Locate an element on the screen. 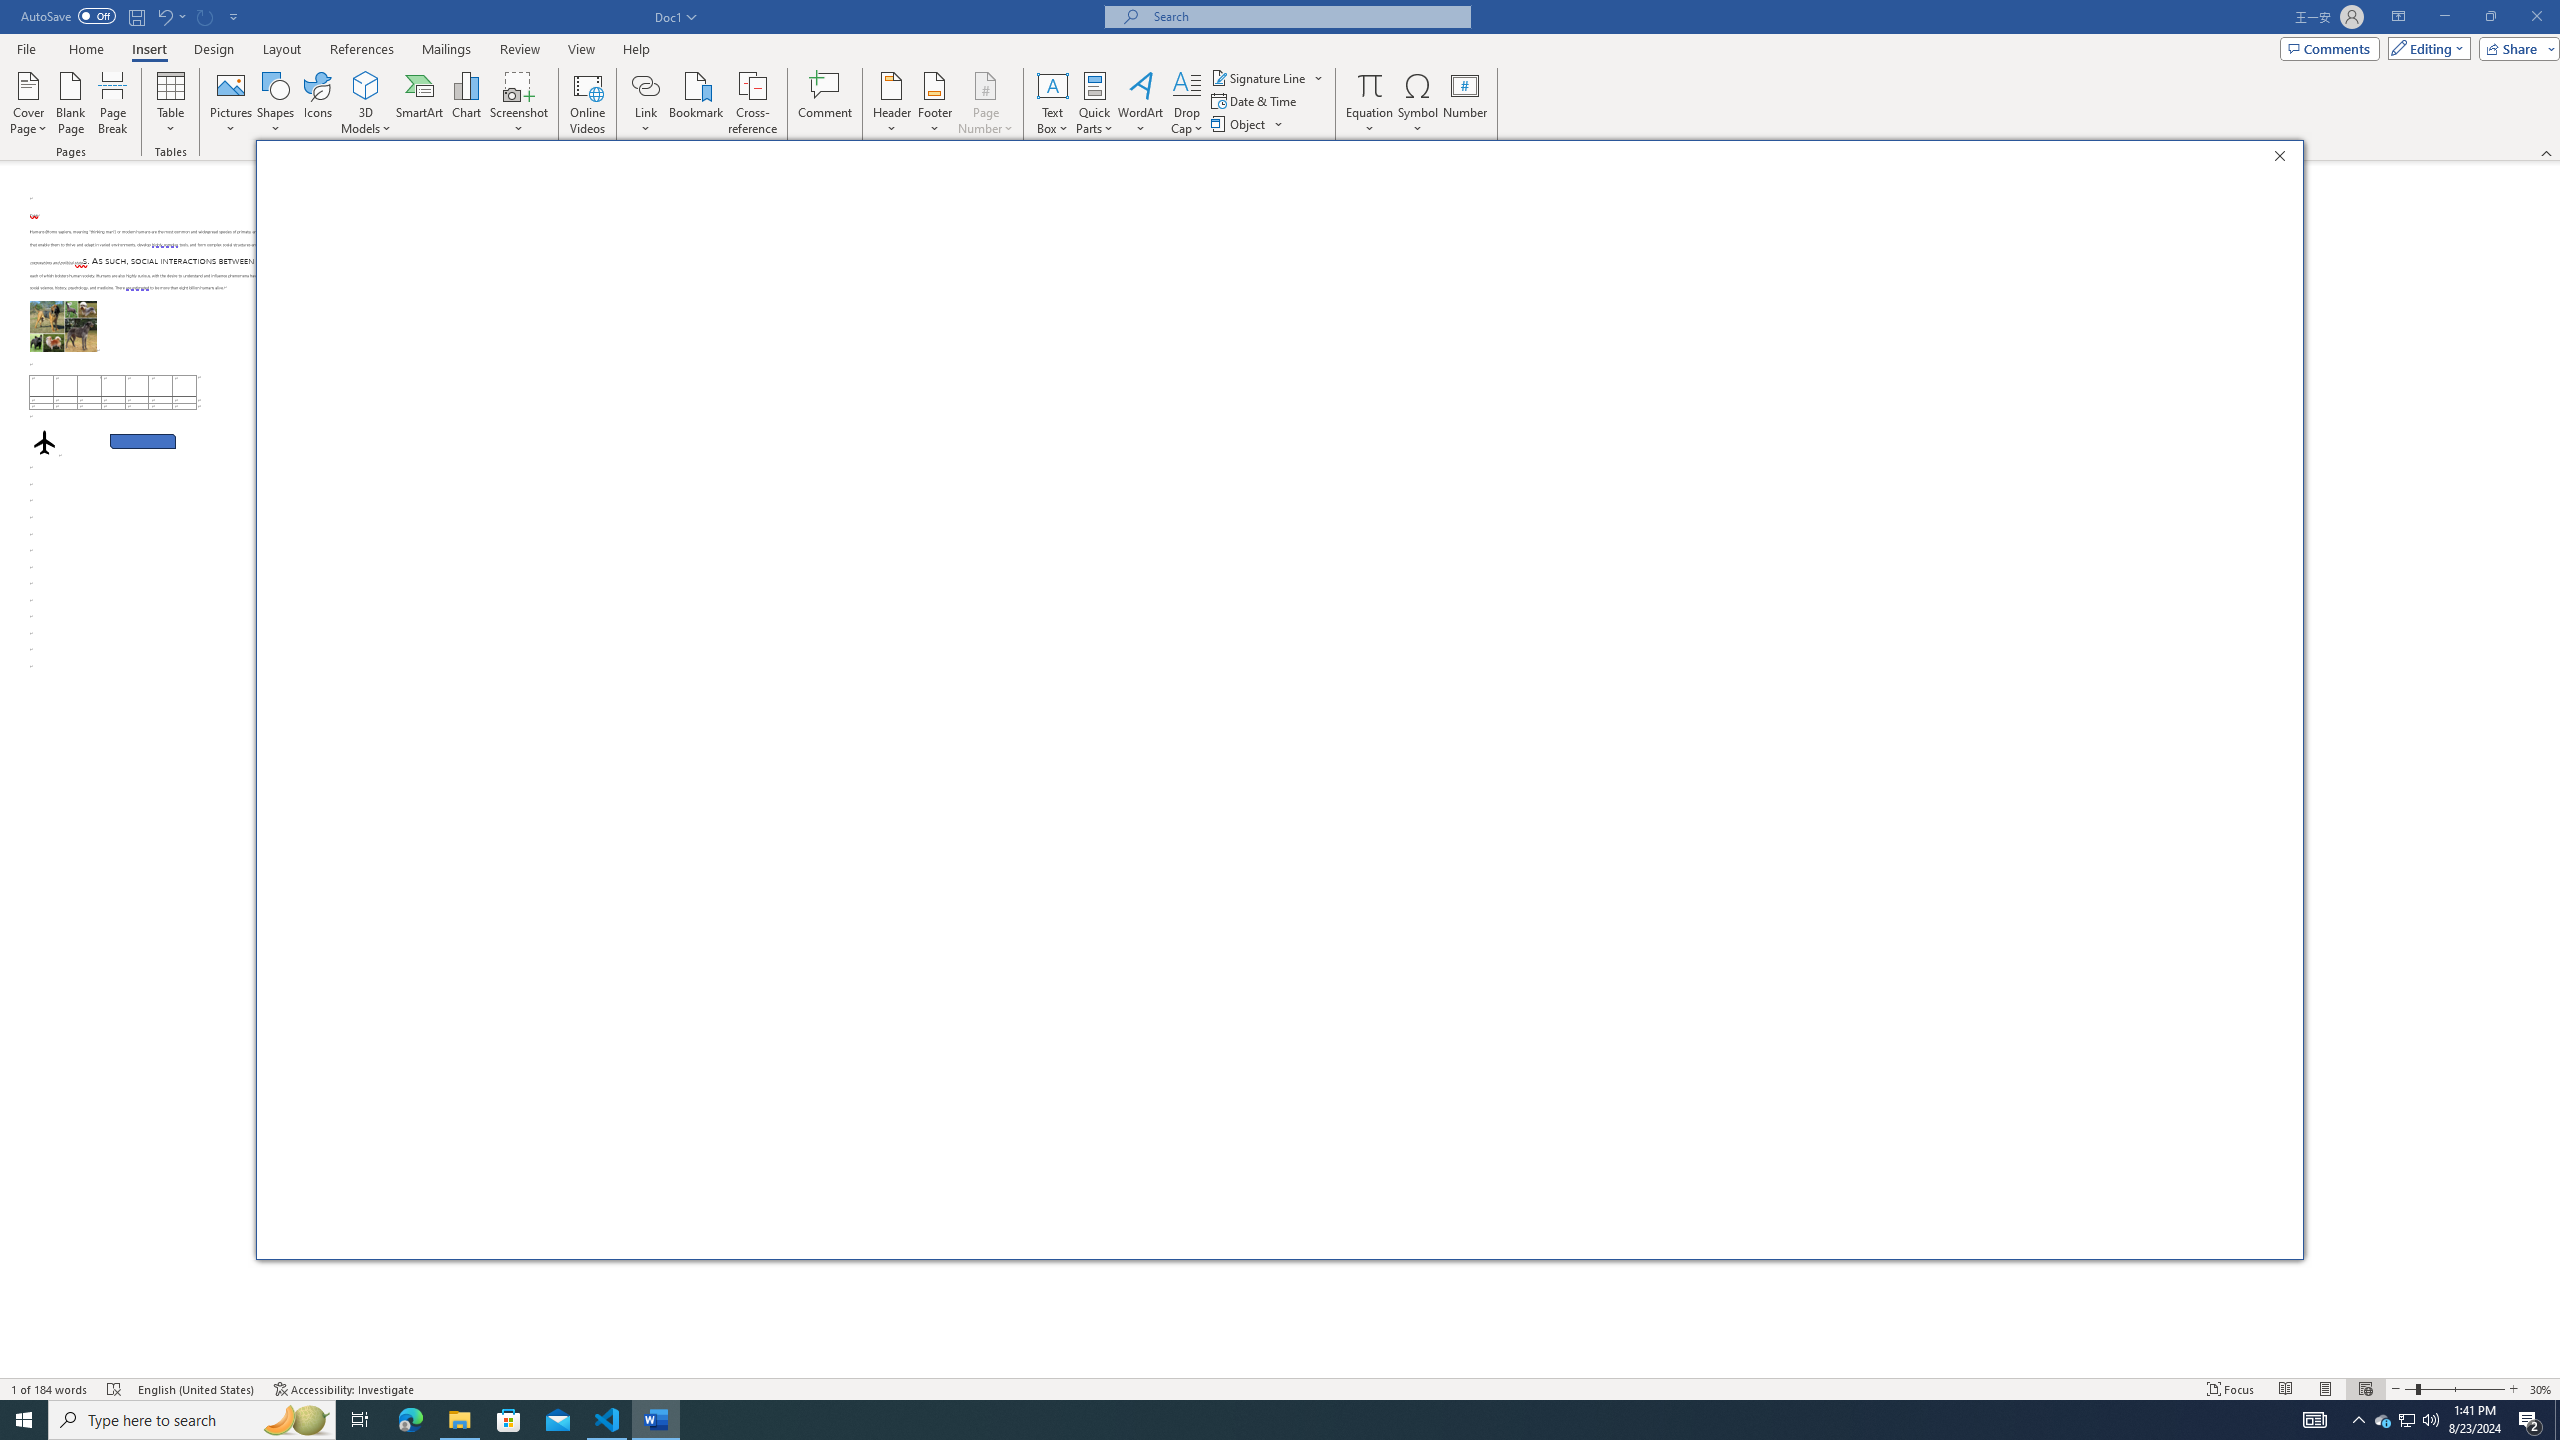 Image resolution: width=2560 pixels, height=1440 pixels. Class: NetUIScrollBar is located at coordinates (2551, 770).